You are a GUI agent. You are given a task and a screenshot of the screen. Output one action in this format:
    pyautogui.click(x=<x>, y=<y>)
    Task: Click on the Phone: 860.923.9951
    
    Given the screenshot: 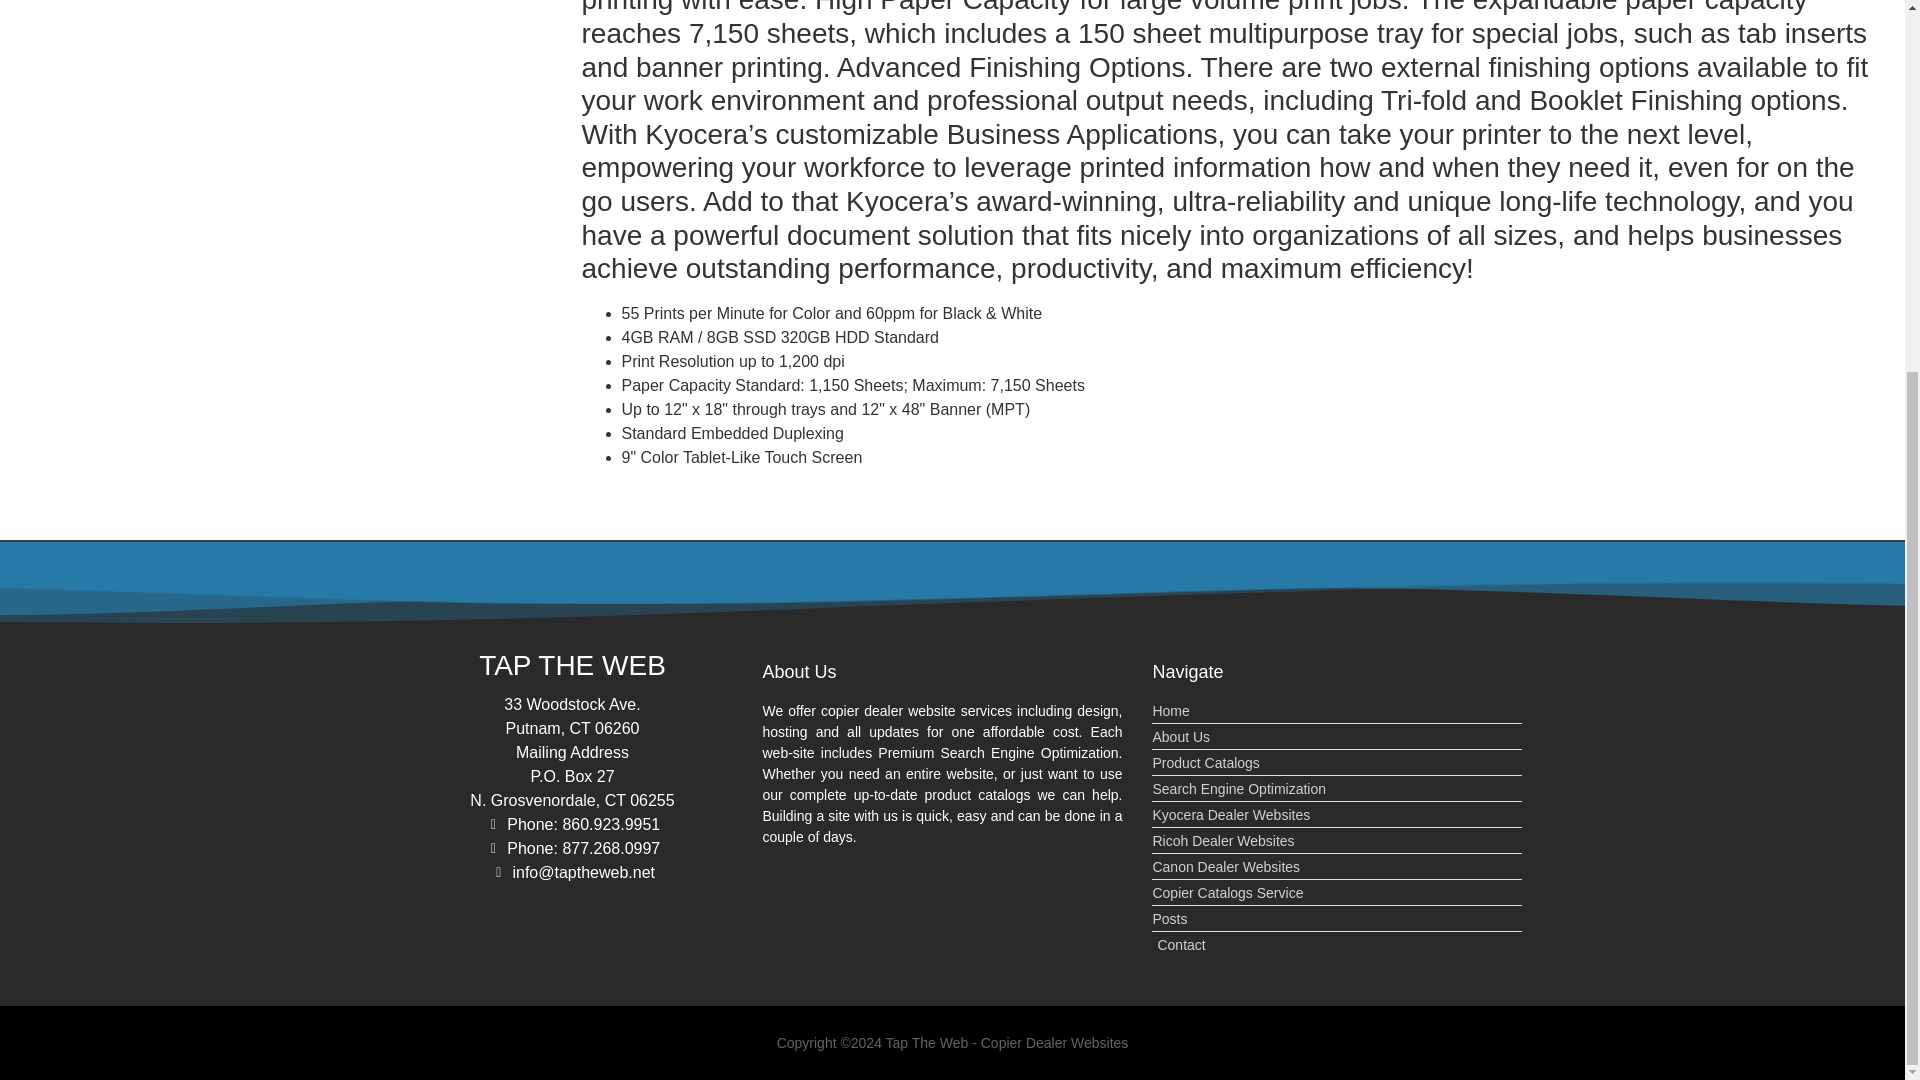 What is the action you would take?
    pyautogui.click(x=572, y=825)
    